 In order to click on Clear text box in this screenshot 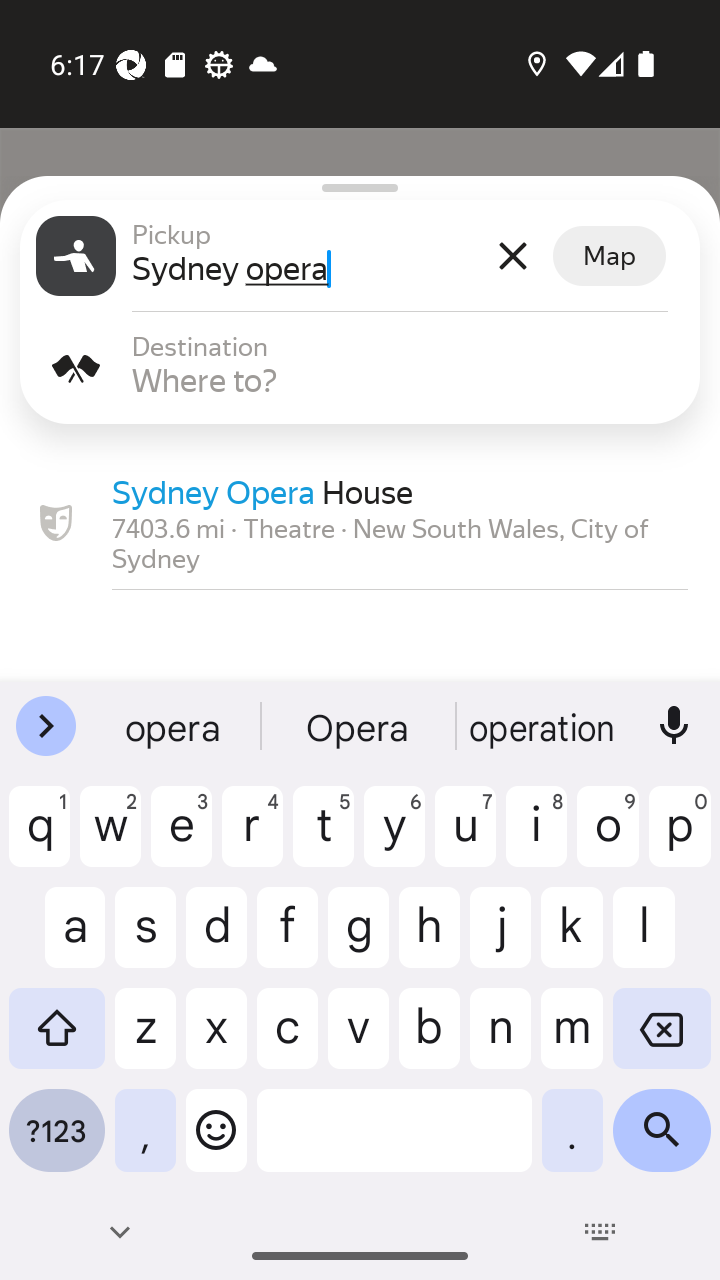, I will do `click(512, 256)`.